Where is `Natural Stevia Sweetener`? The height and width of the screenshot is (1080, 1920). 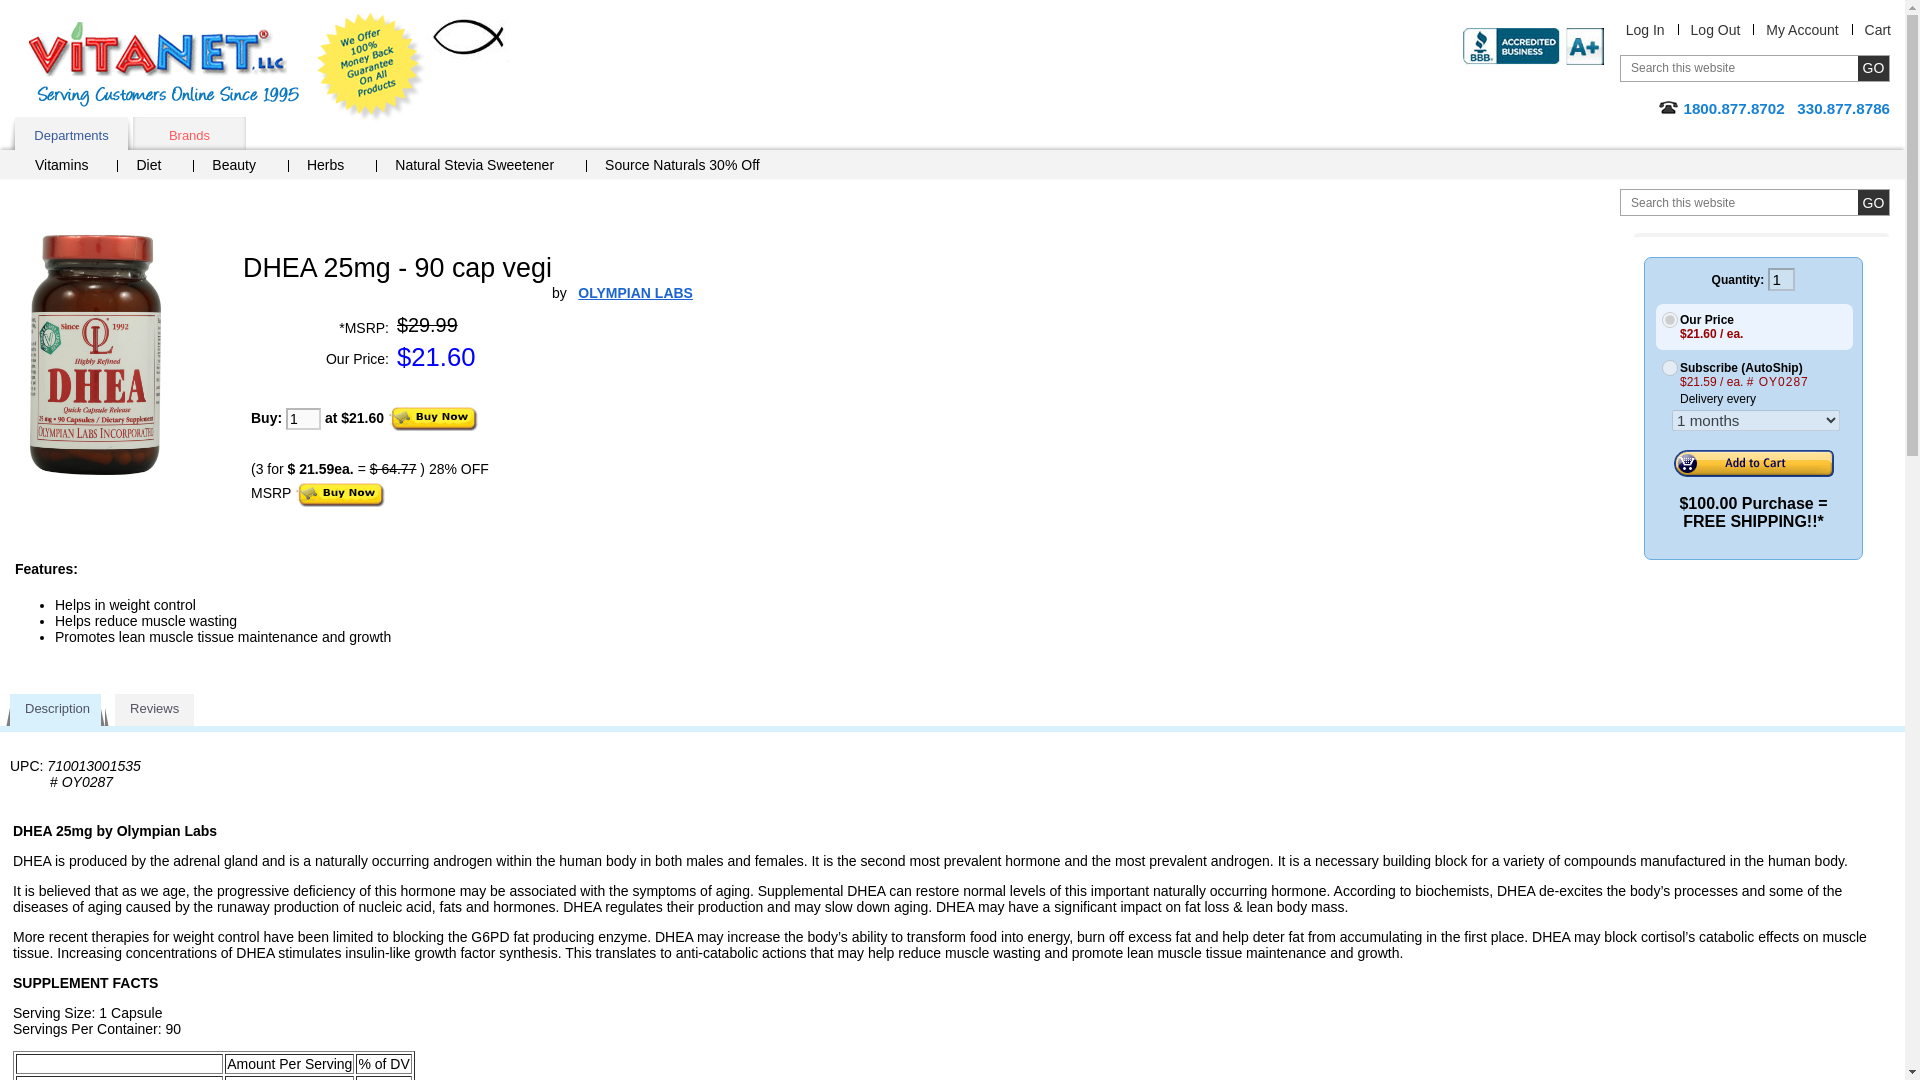
Natural Stevia Sweetener is located at coordinates (482, 167).